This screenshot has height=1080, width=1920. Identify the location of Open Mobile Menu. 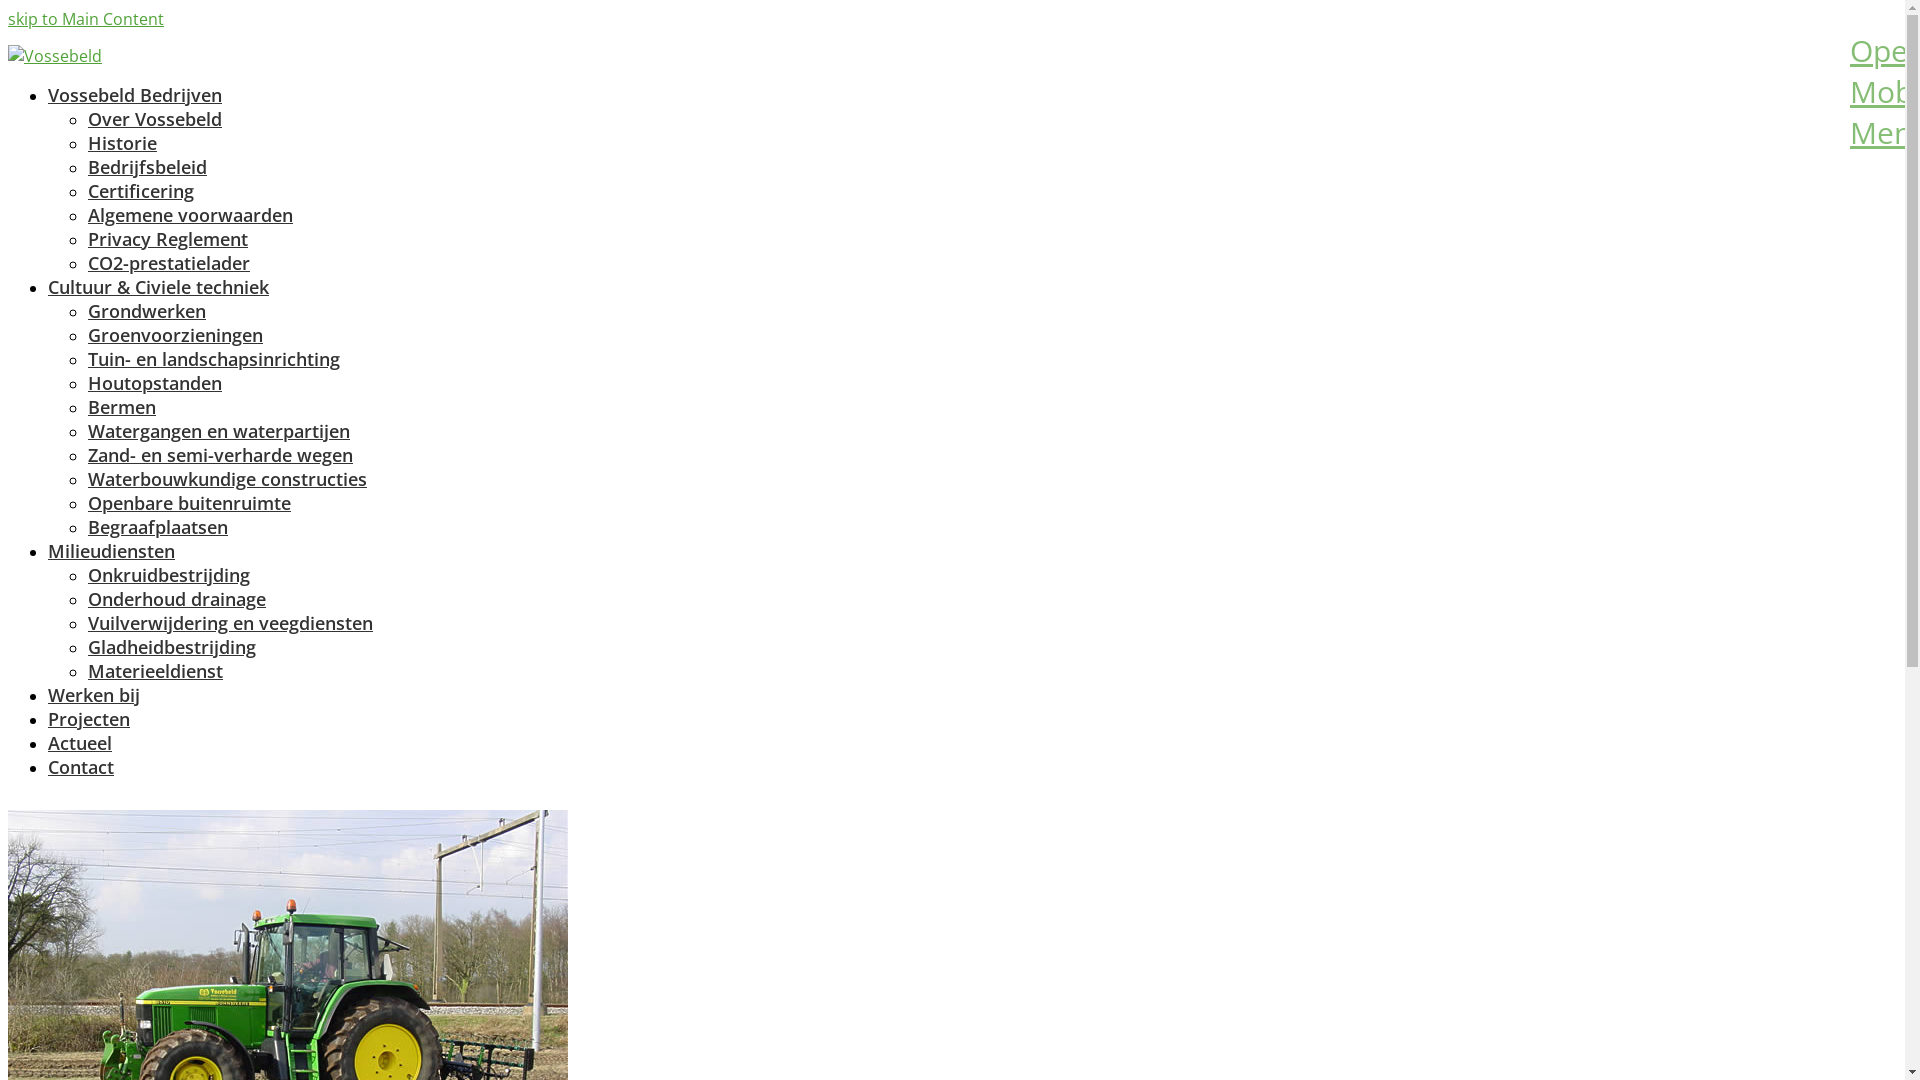
(1868, 48).